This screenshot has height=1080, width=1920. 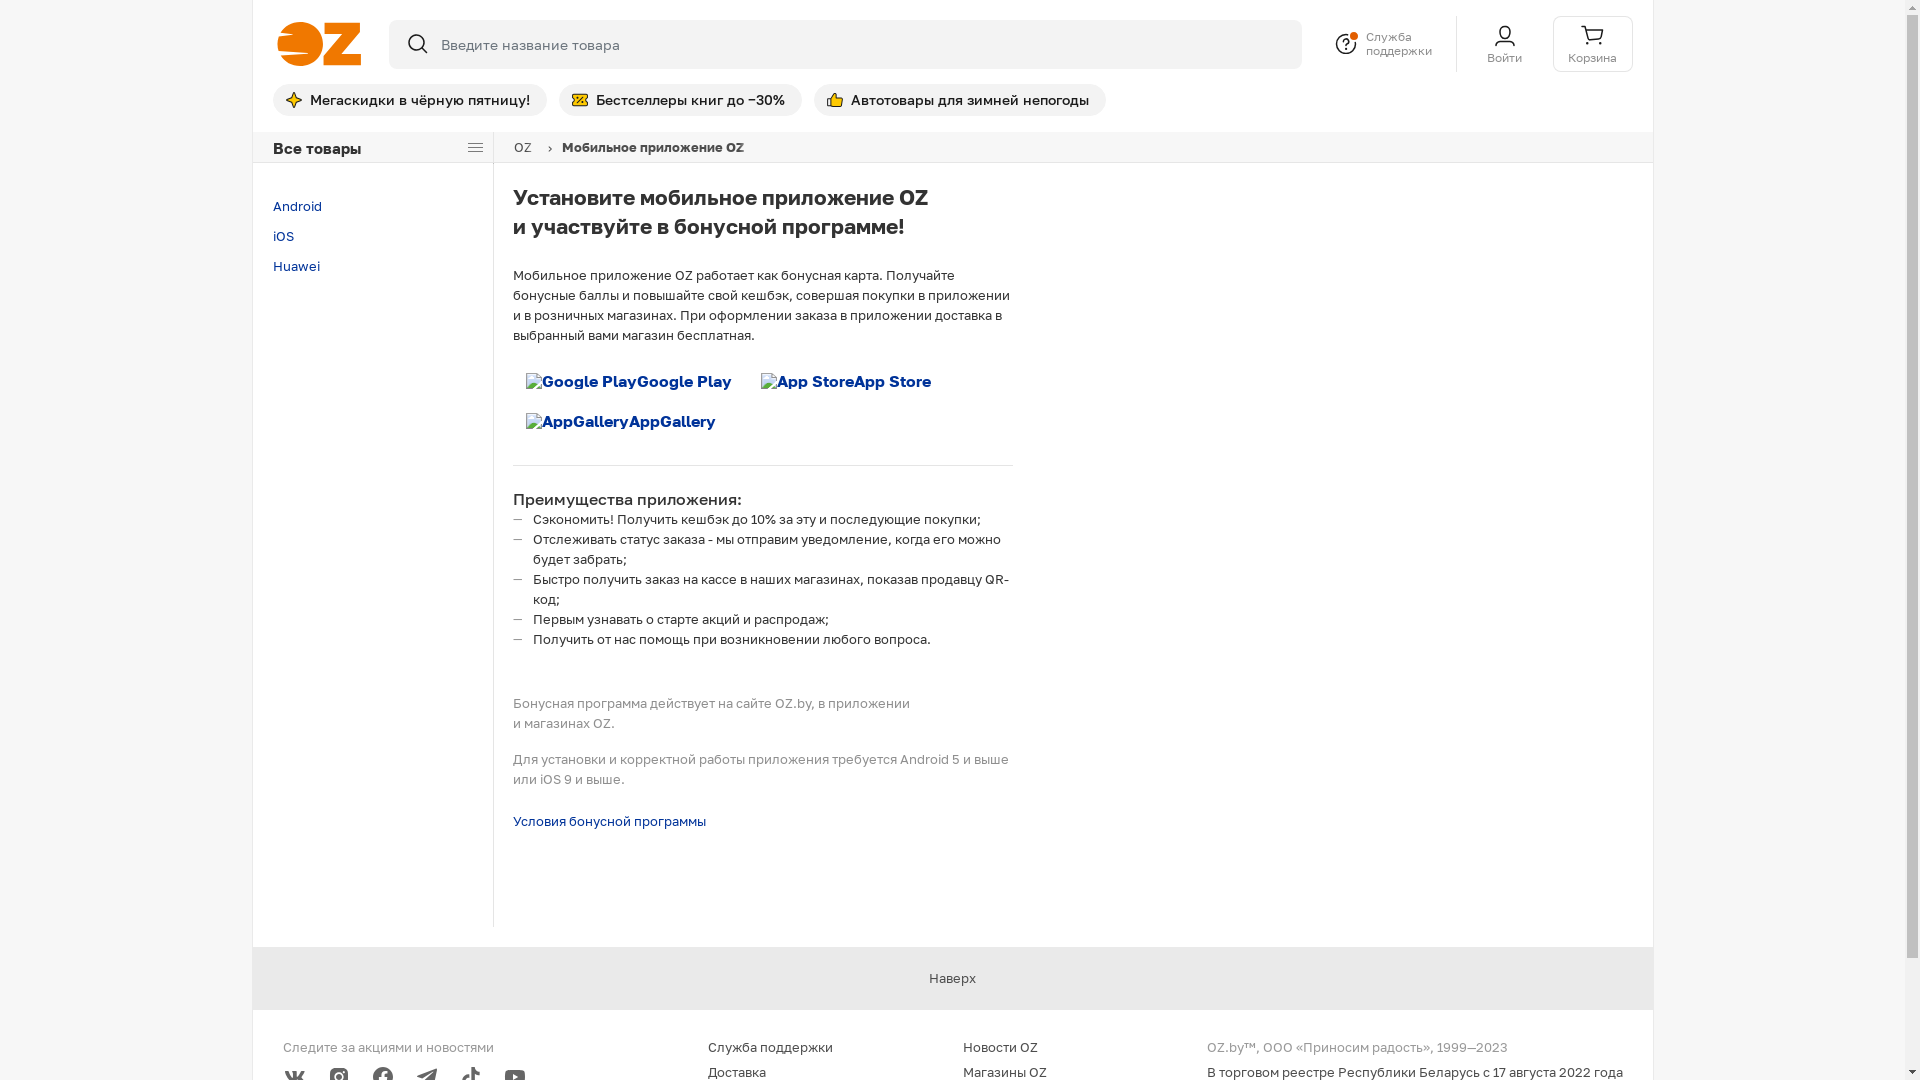 I want to click on login, so click(x=952, y=230).